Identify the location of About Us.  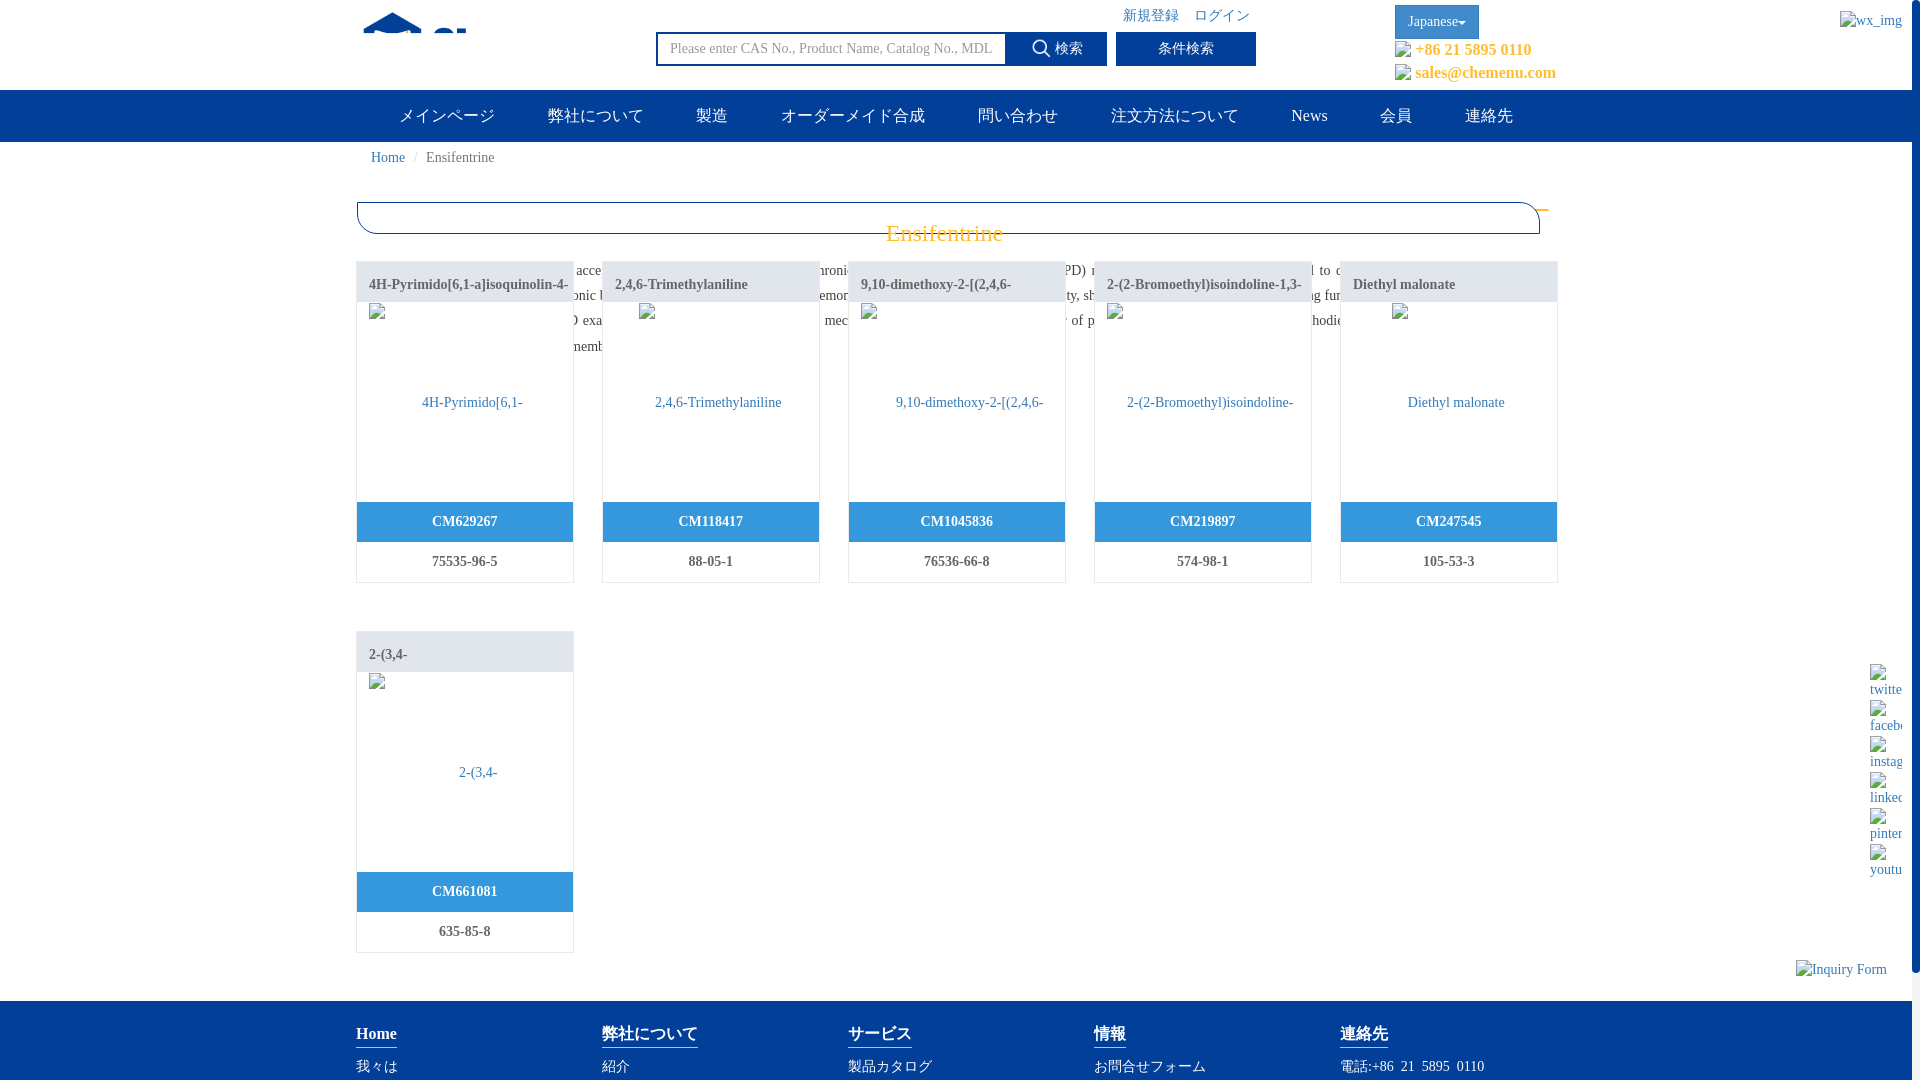
(650, 1036).